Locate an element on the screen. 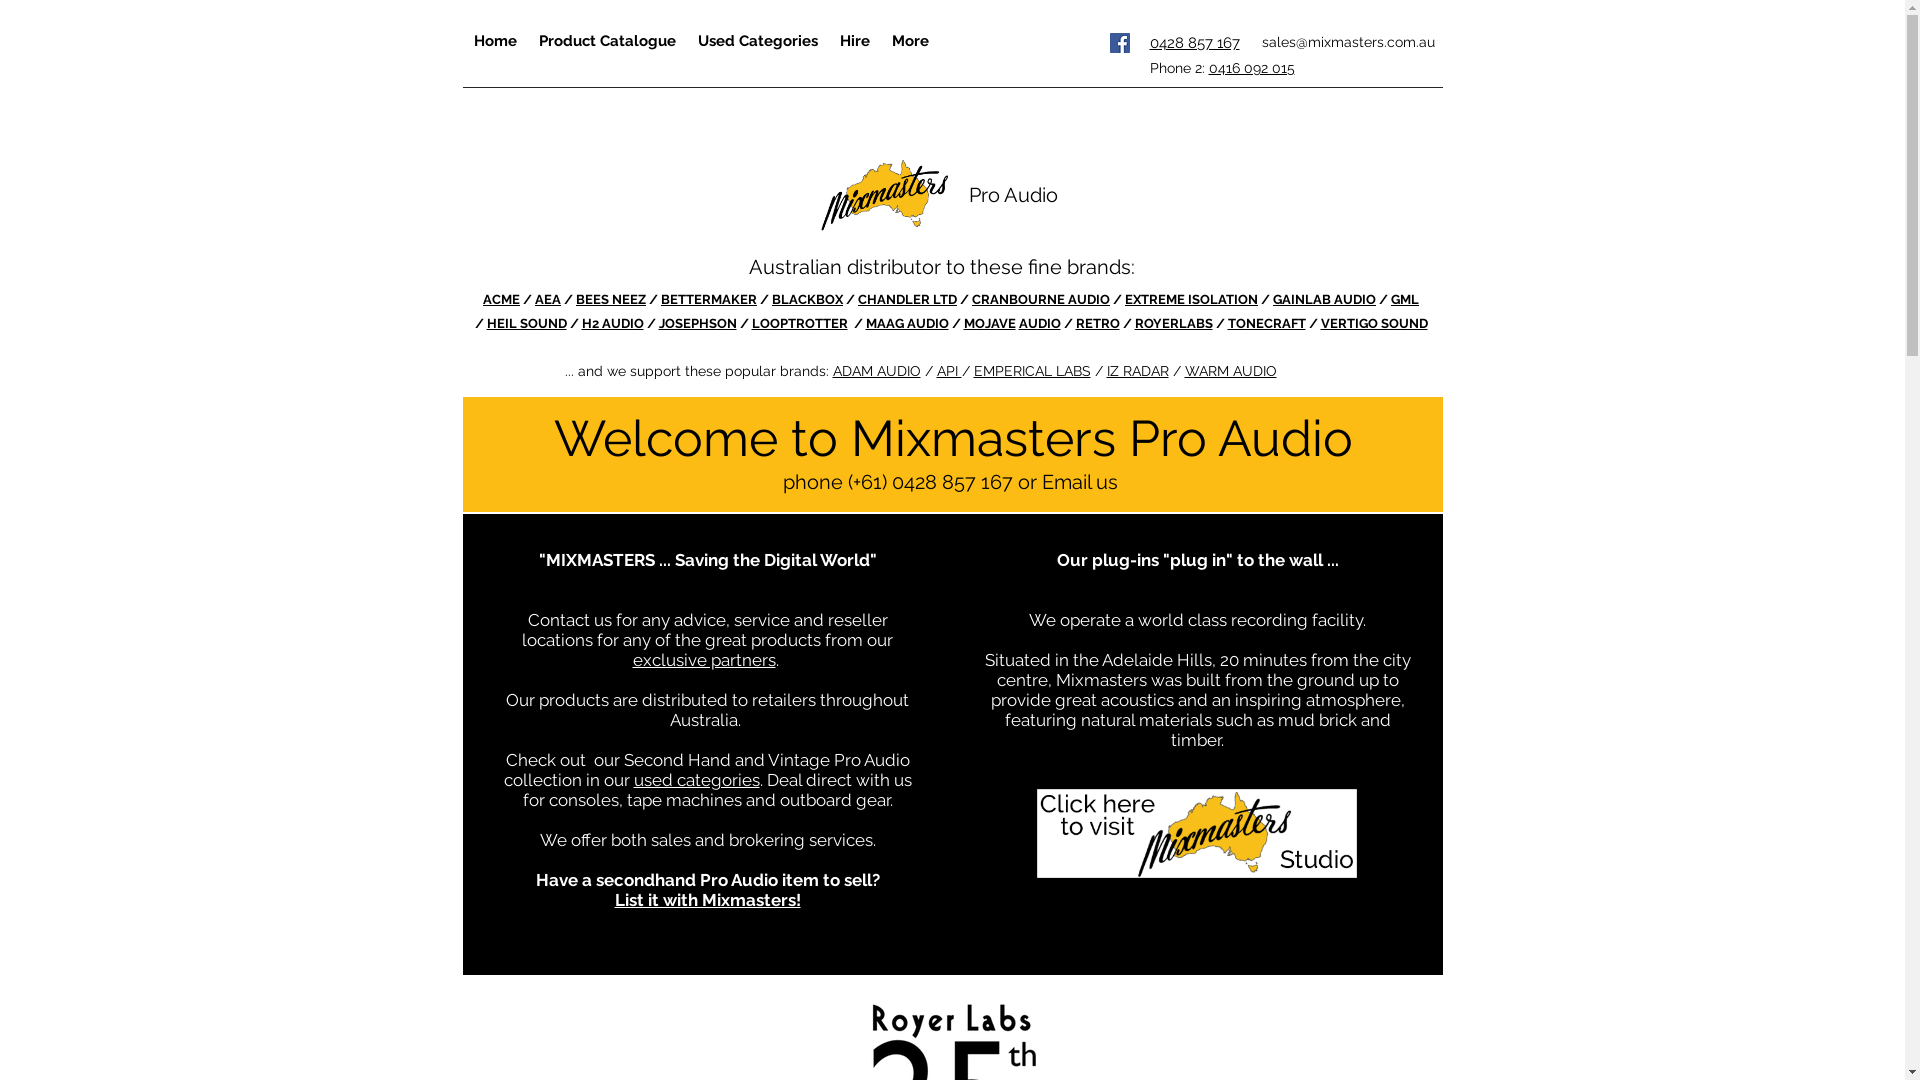 This screenshot has height=1080, width=1920. EXTREME ISOLATION is located at coordinates (1192, 300).